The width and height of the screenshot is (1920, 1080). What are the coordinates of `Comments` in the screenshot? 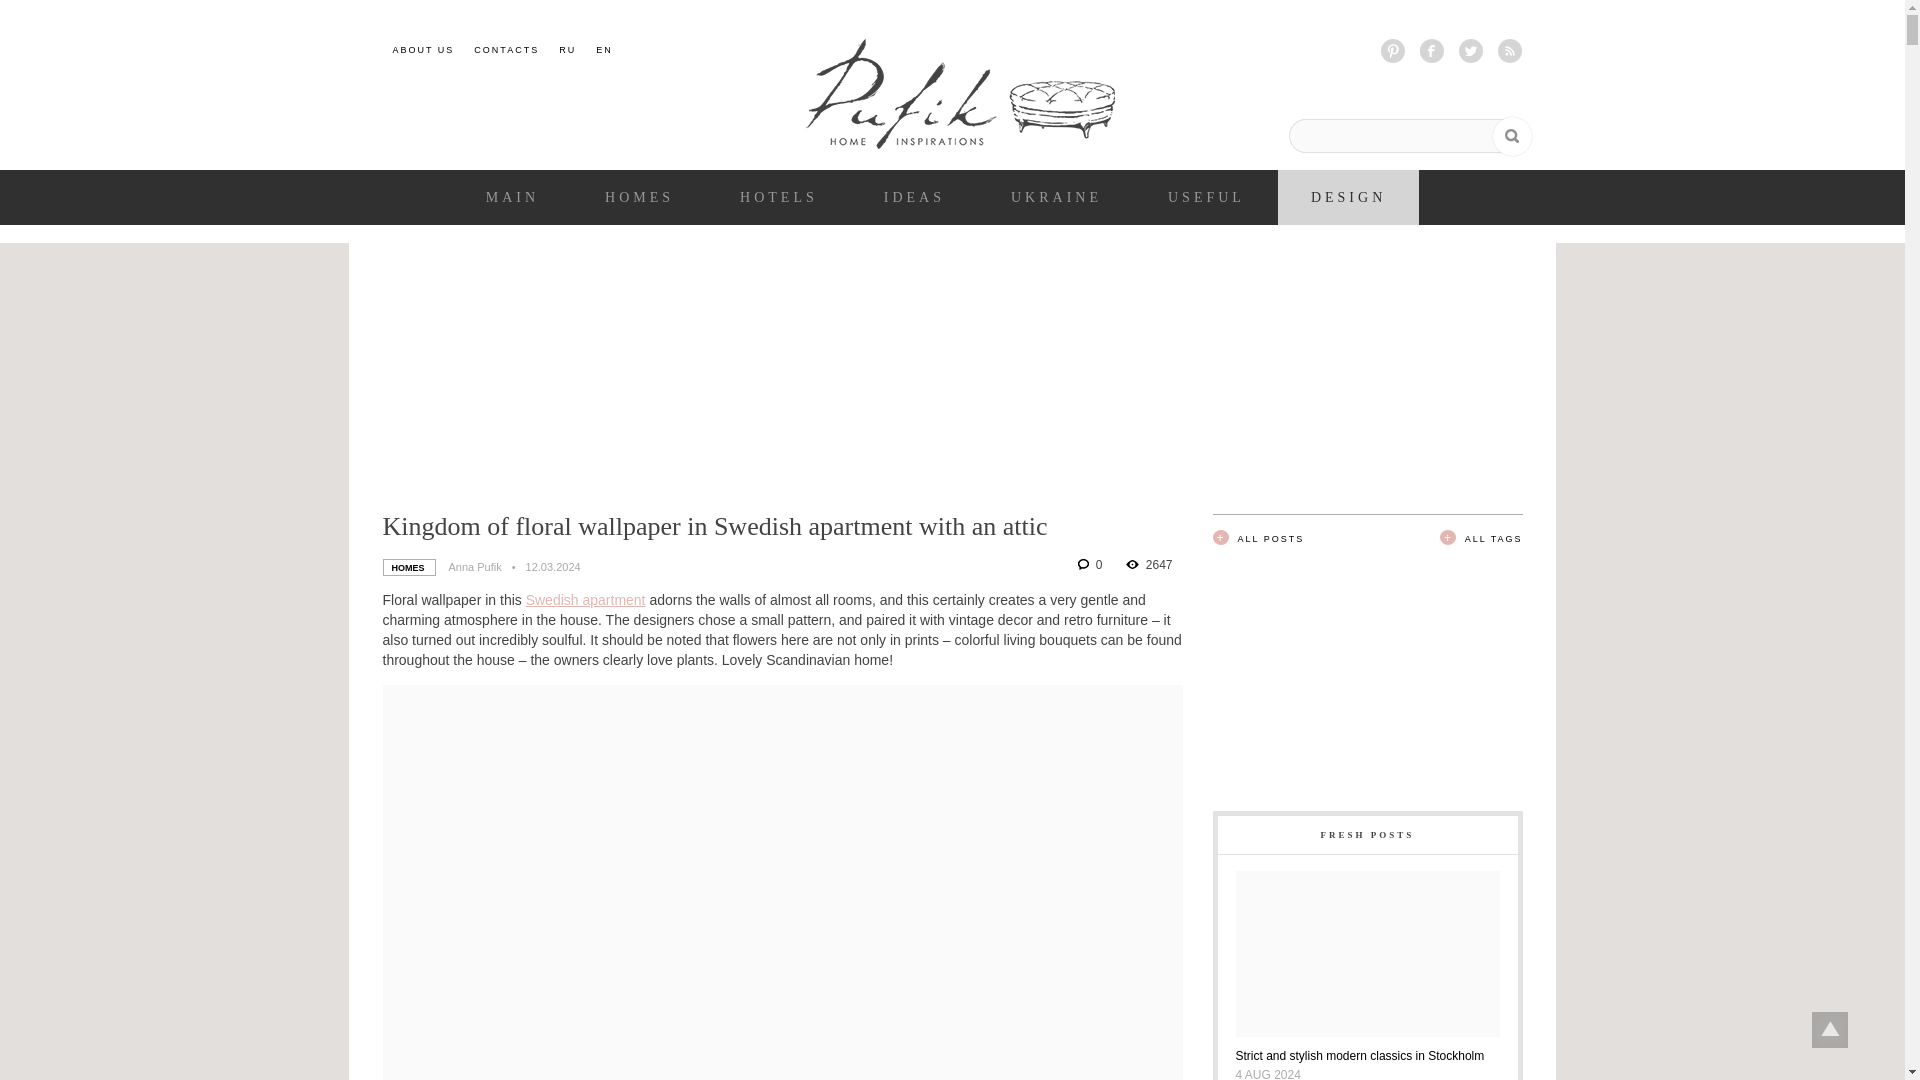 It's located at (1090, 565).